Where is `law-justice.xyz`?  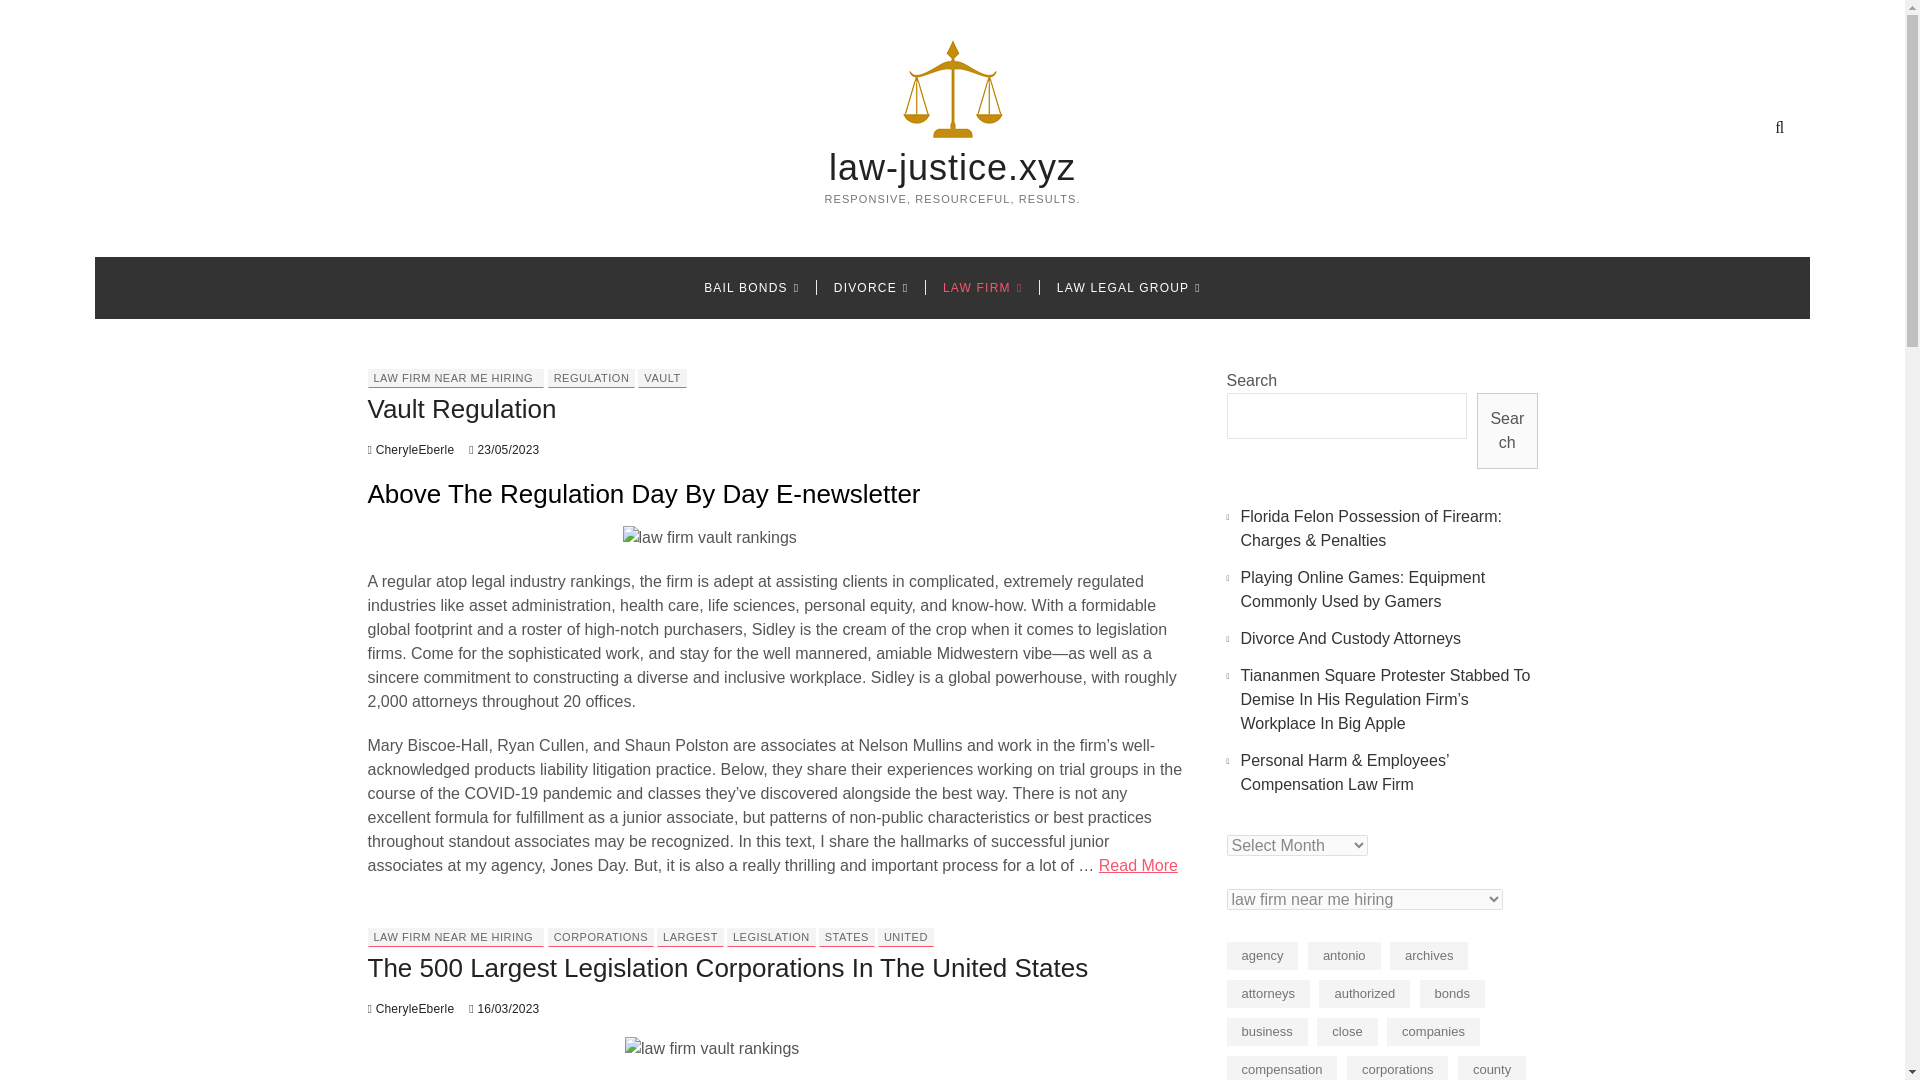 law-justice.xyz is located at coordinates (952, 168).